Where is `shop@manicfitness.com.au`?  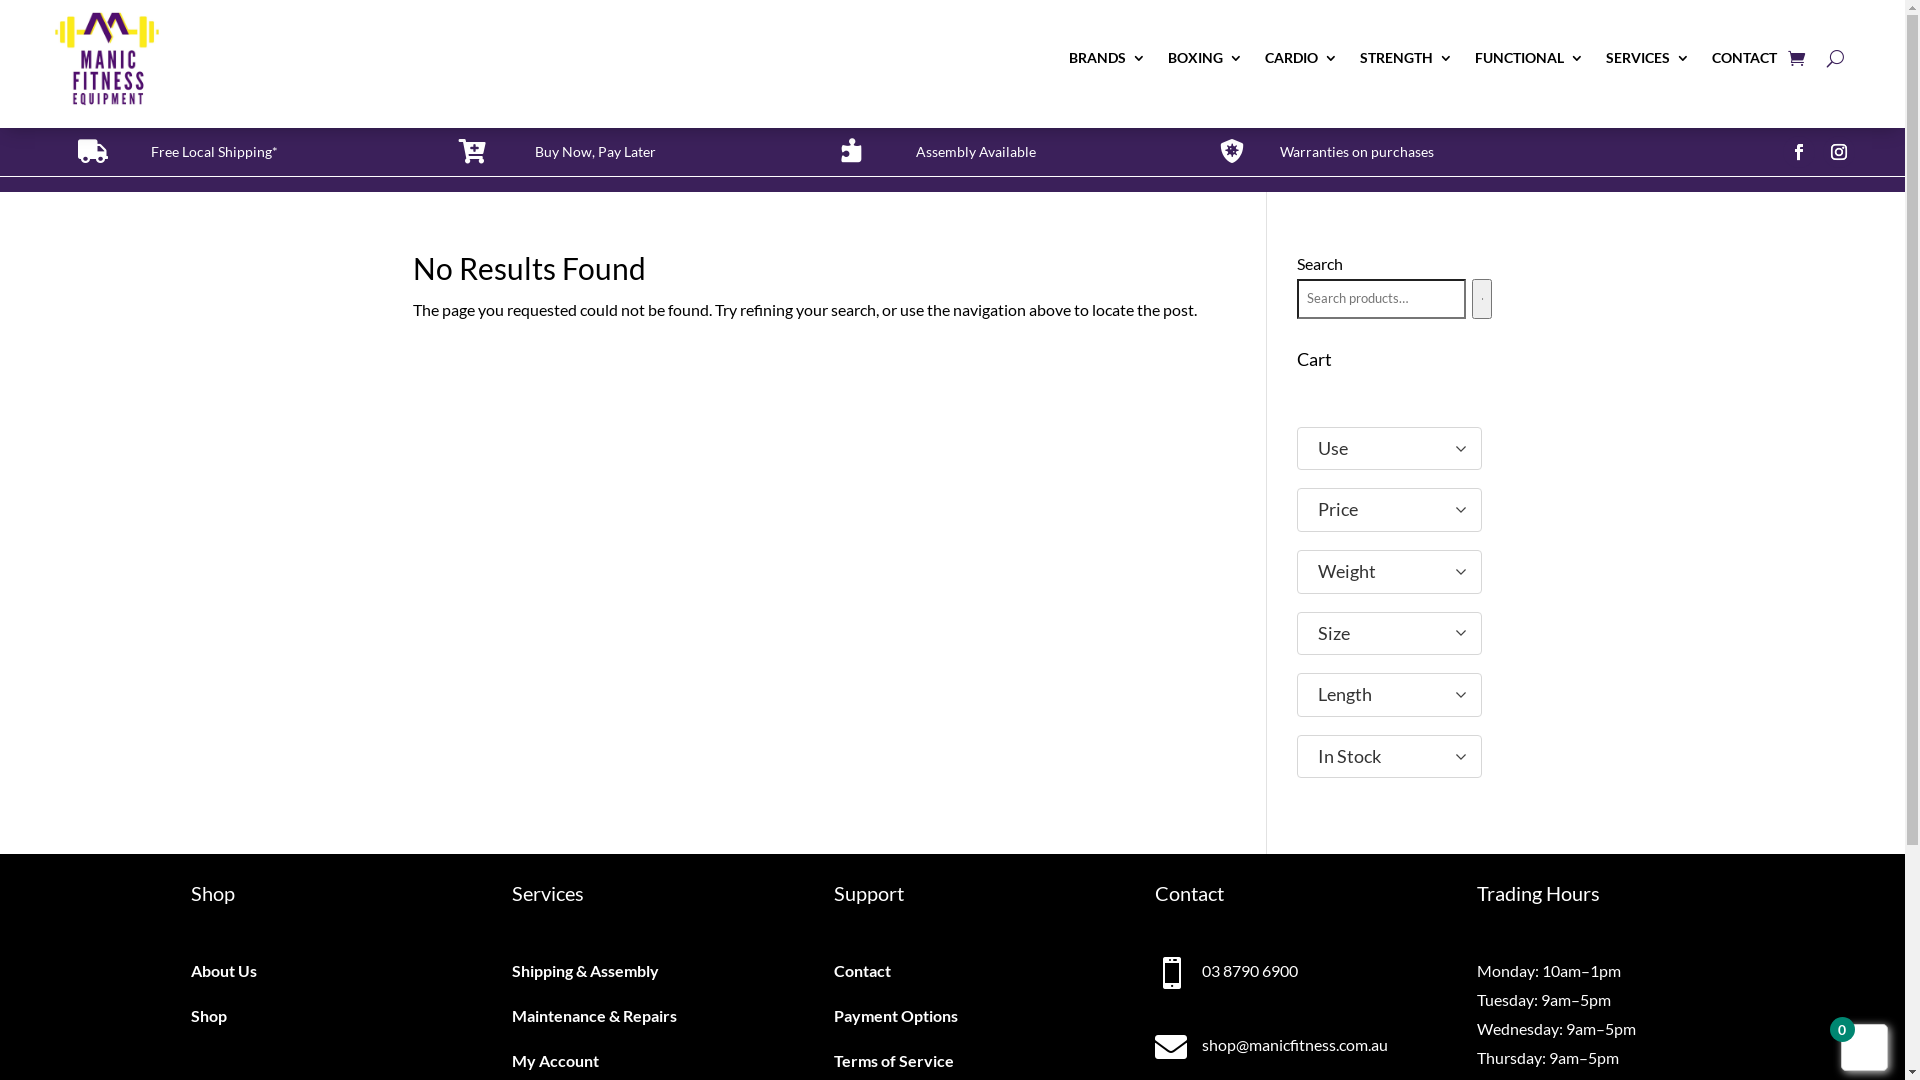 shop@manicfitness.com.au is located at coordinates (1295, 1044).